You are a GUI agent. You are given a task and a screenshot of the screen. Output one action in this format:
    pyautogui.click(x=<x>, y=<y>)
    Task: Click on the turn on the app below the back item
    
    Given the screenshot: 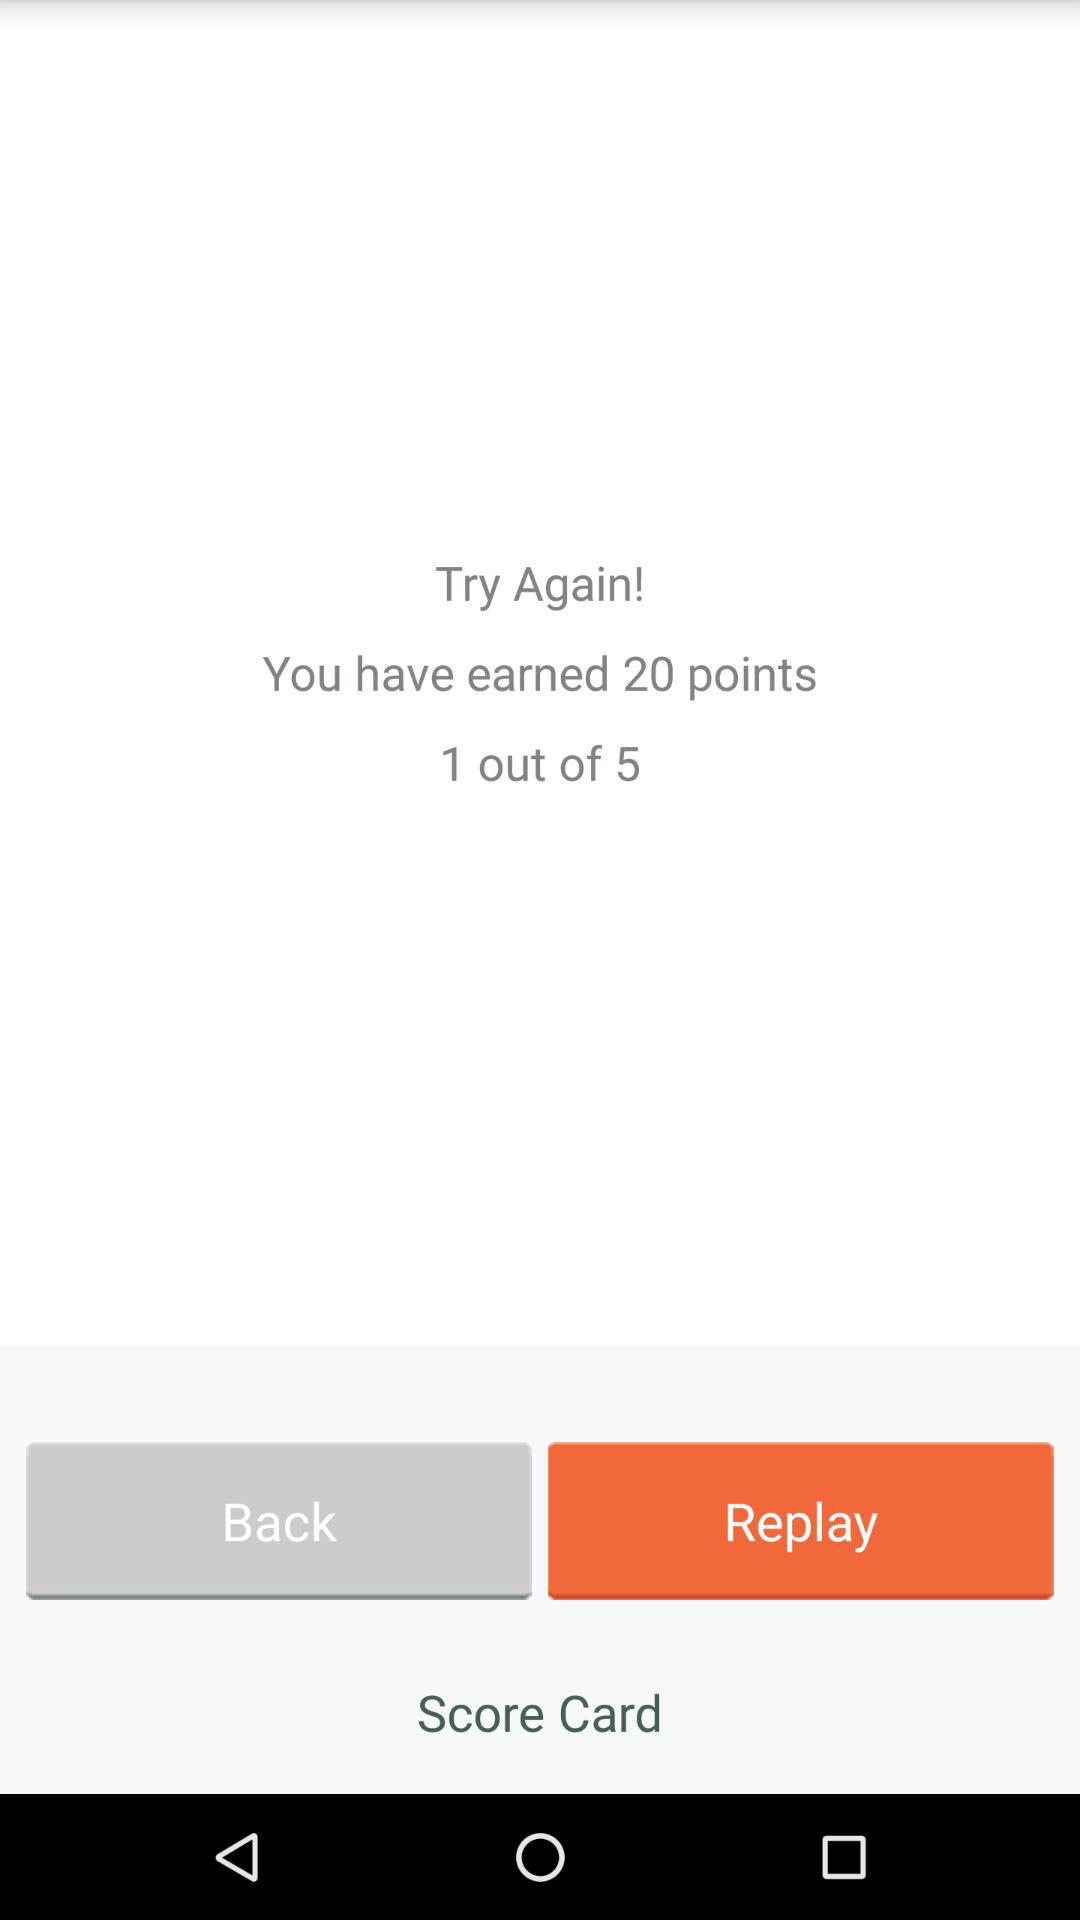 What is the action you would take?
    pyautogui.click(x=540, y=1712)
    